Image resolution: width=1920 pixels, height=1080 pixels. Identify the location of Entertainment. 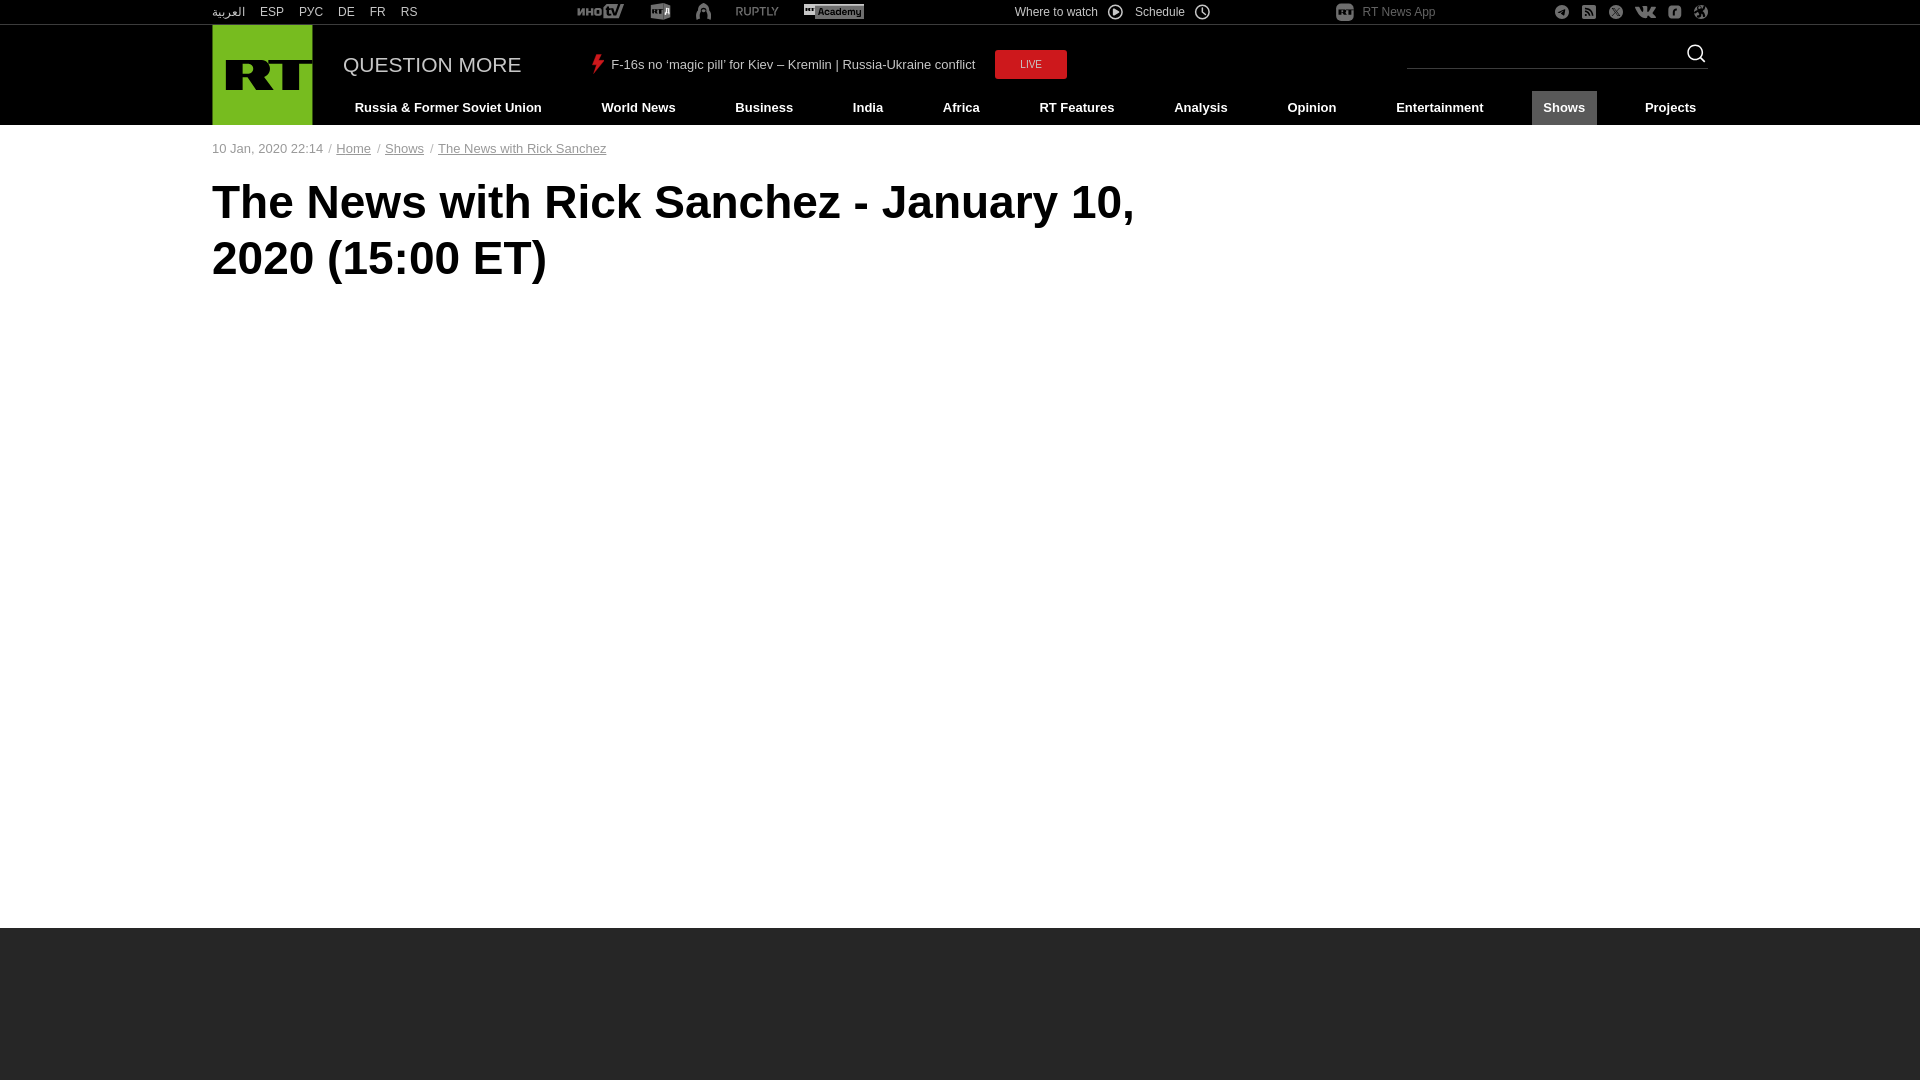
(1440, 108).